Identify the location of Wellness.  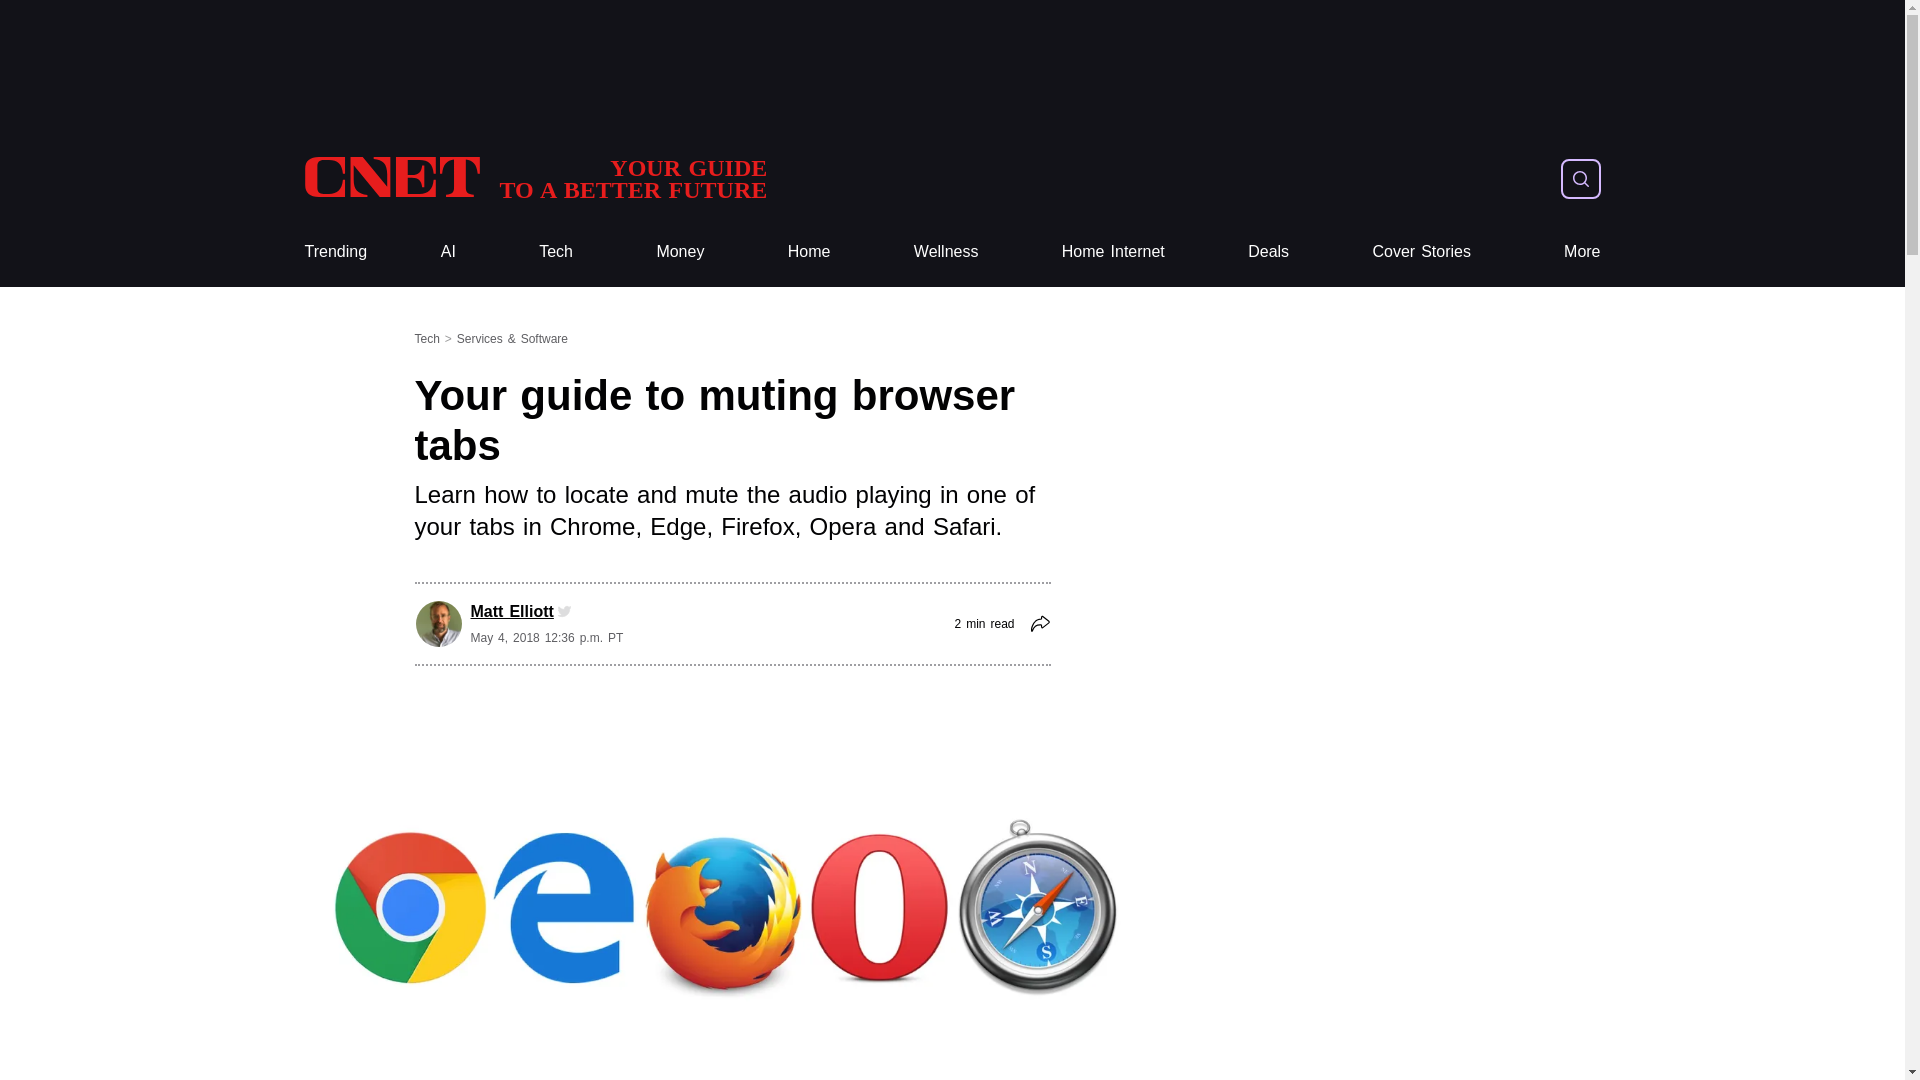
(946, 252).